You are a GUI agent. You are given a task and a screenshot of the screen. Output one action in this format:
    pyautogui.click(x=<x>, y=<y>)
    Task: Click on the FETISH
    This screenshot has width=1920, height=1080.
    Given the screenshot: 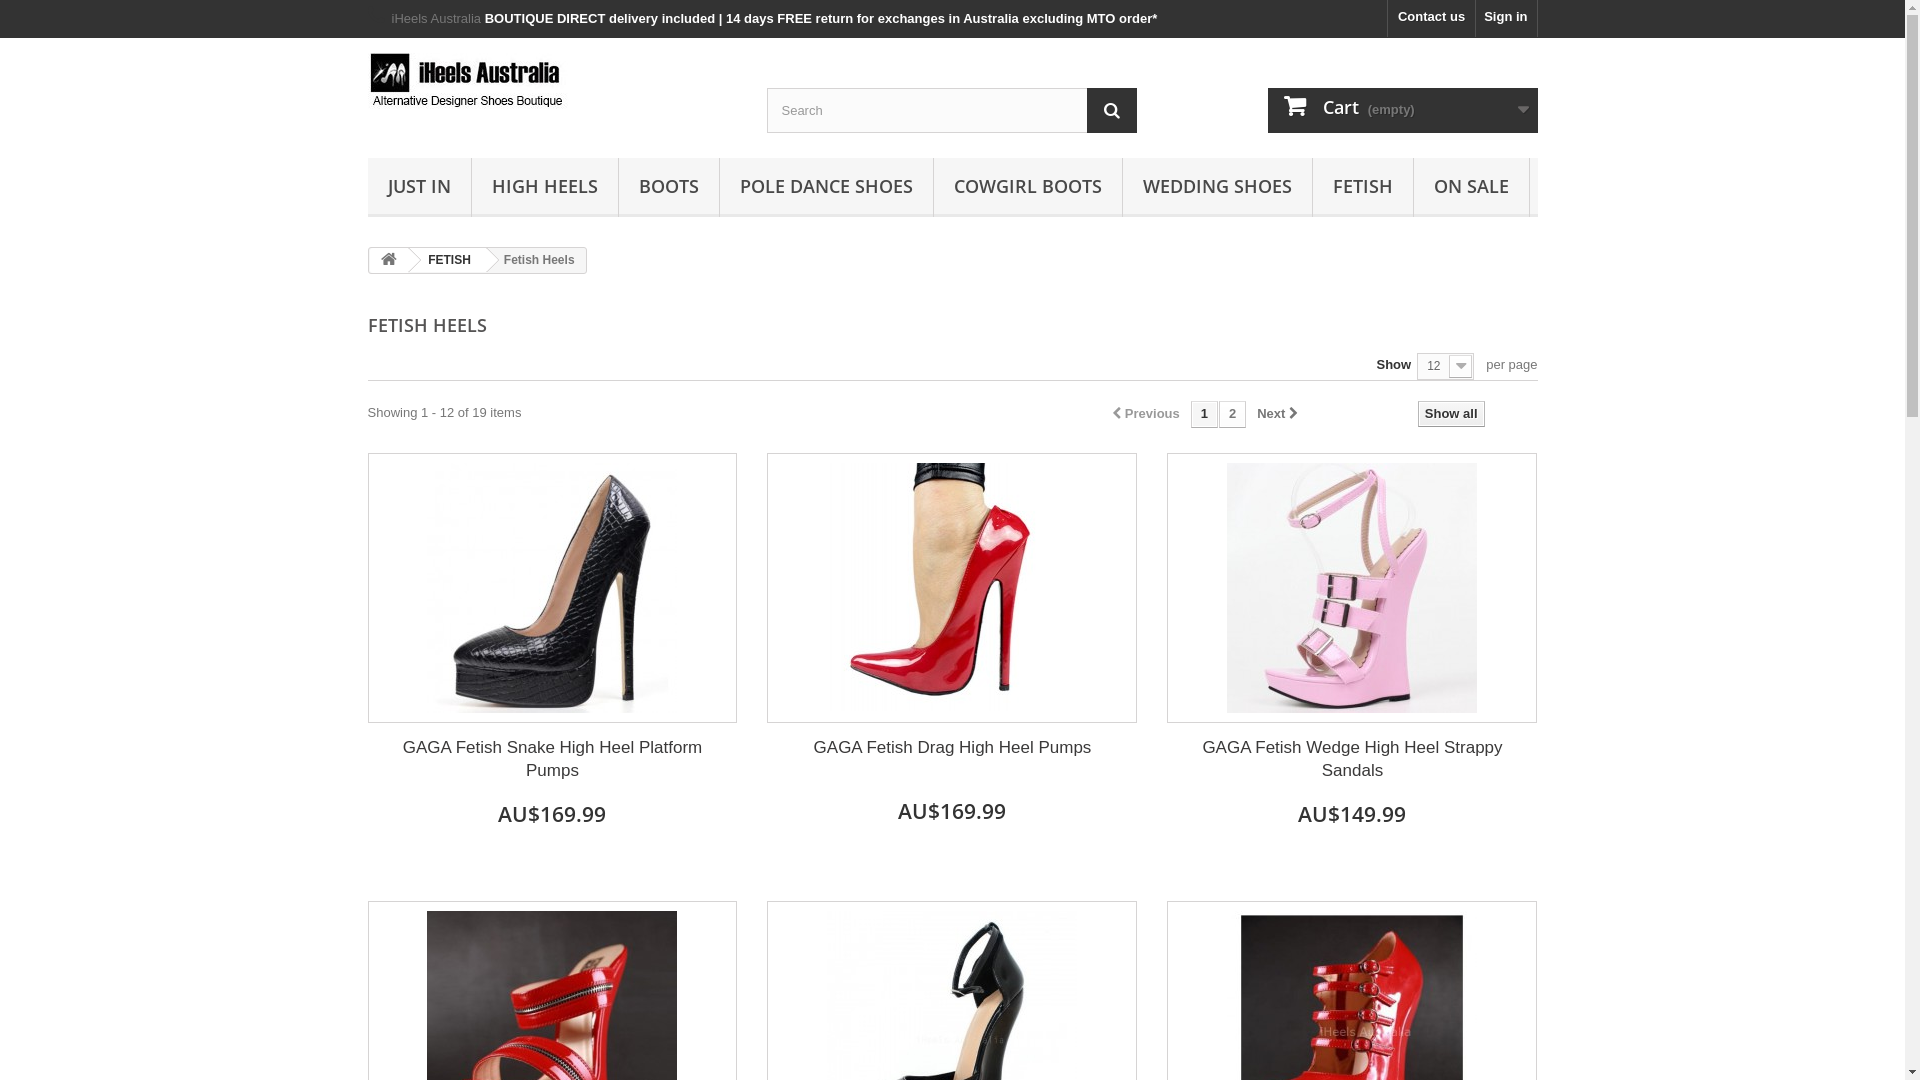 What is the action you would take?
    pyautogui.click(x=1362, y=188)
    